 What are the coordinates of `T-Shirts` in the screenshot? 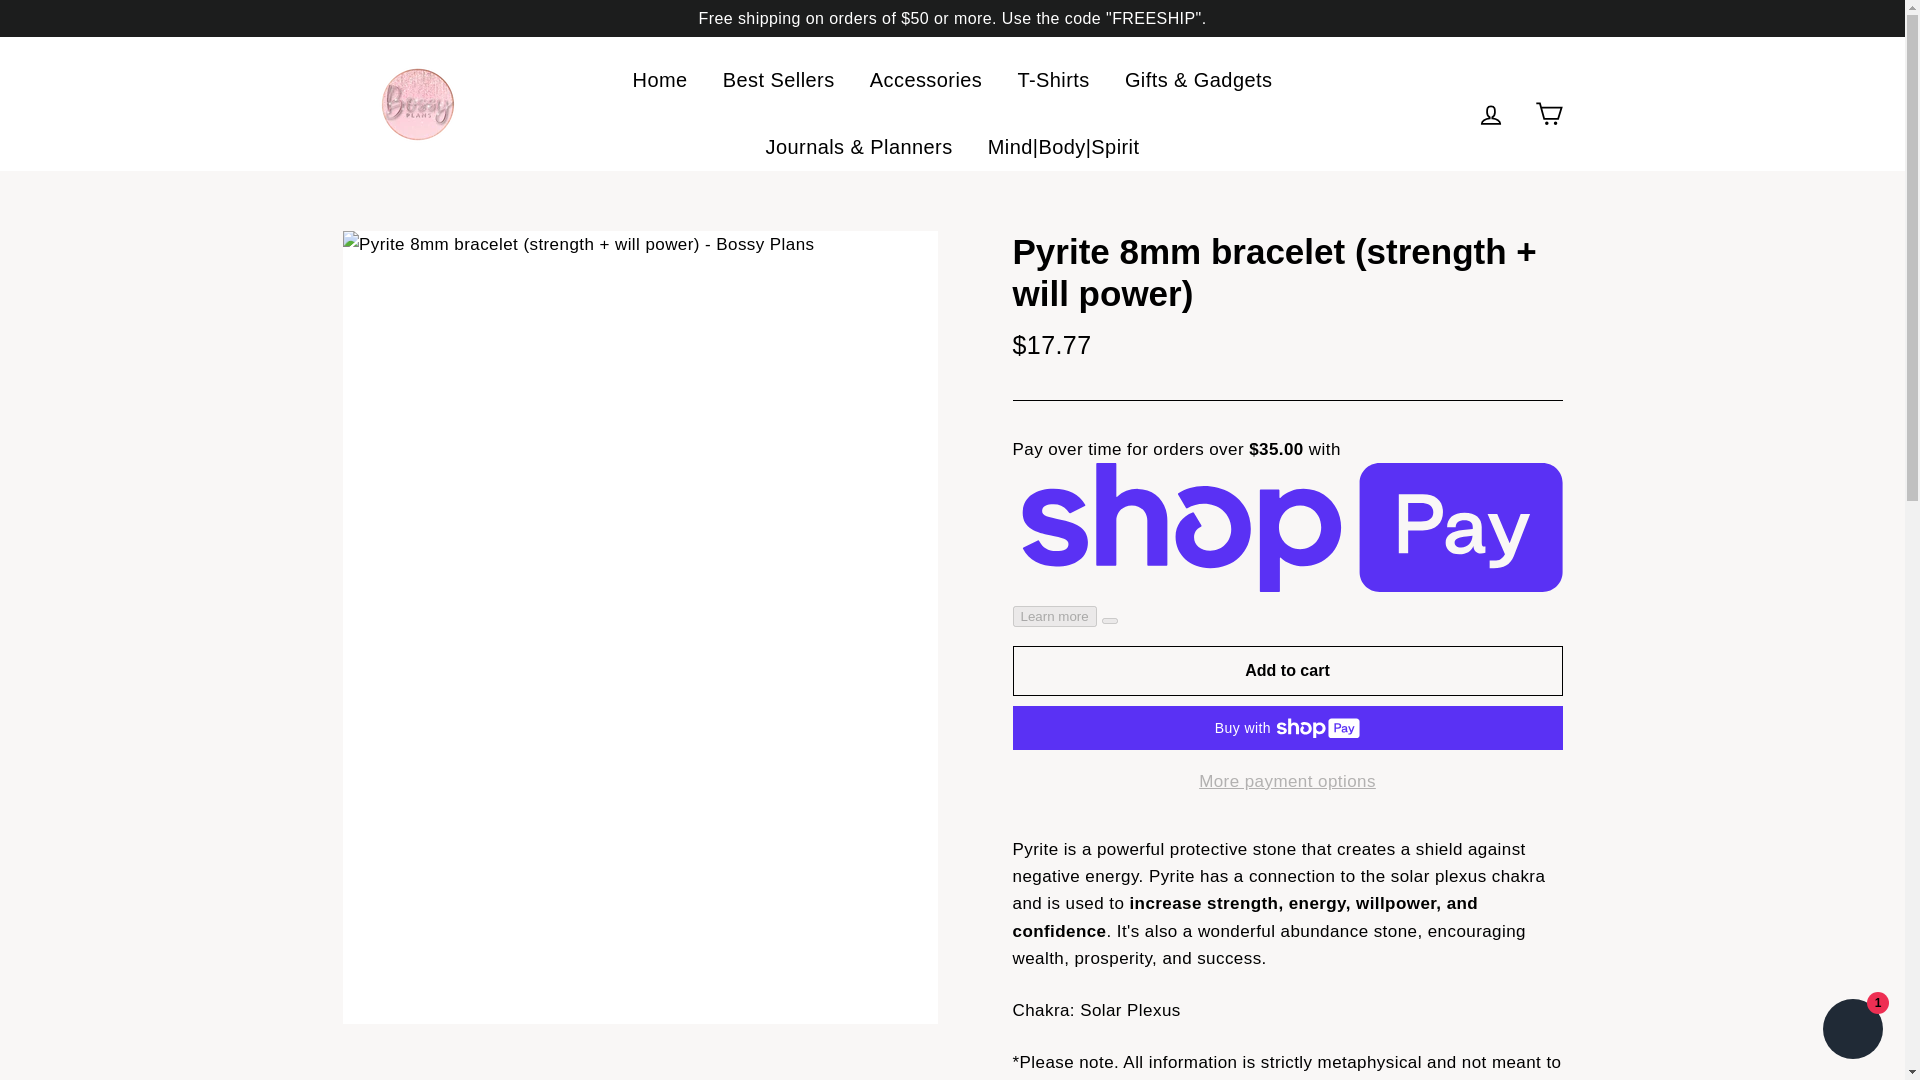 It's located at (1053, 80).